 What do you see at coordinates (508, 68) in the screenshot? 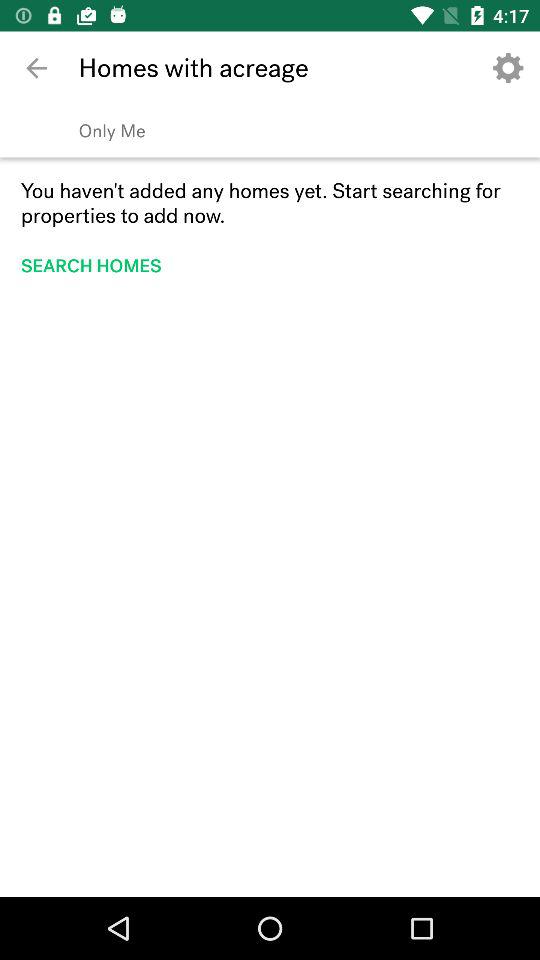
I see `press item to the right of the homes with acreage icon` at bounding box center [508, 68].